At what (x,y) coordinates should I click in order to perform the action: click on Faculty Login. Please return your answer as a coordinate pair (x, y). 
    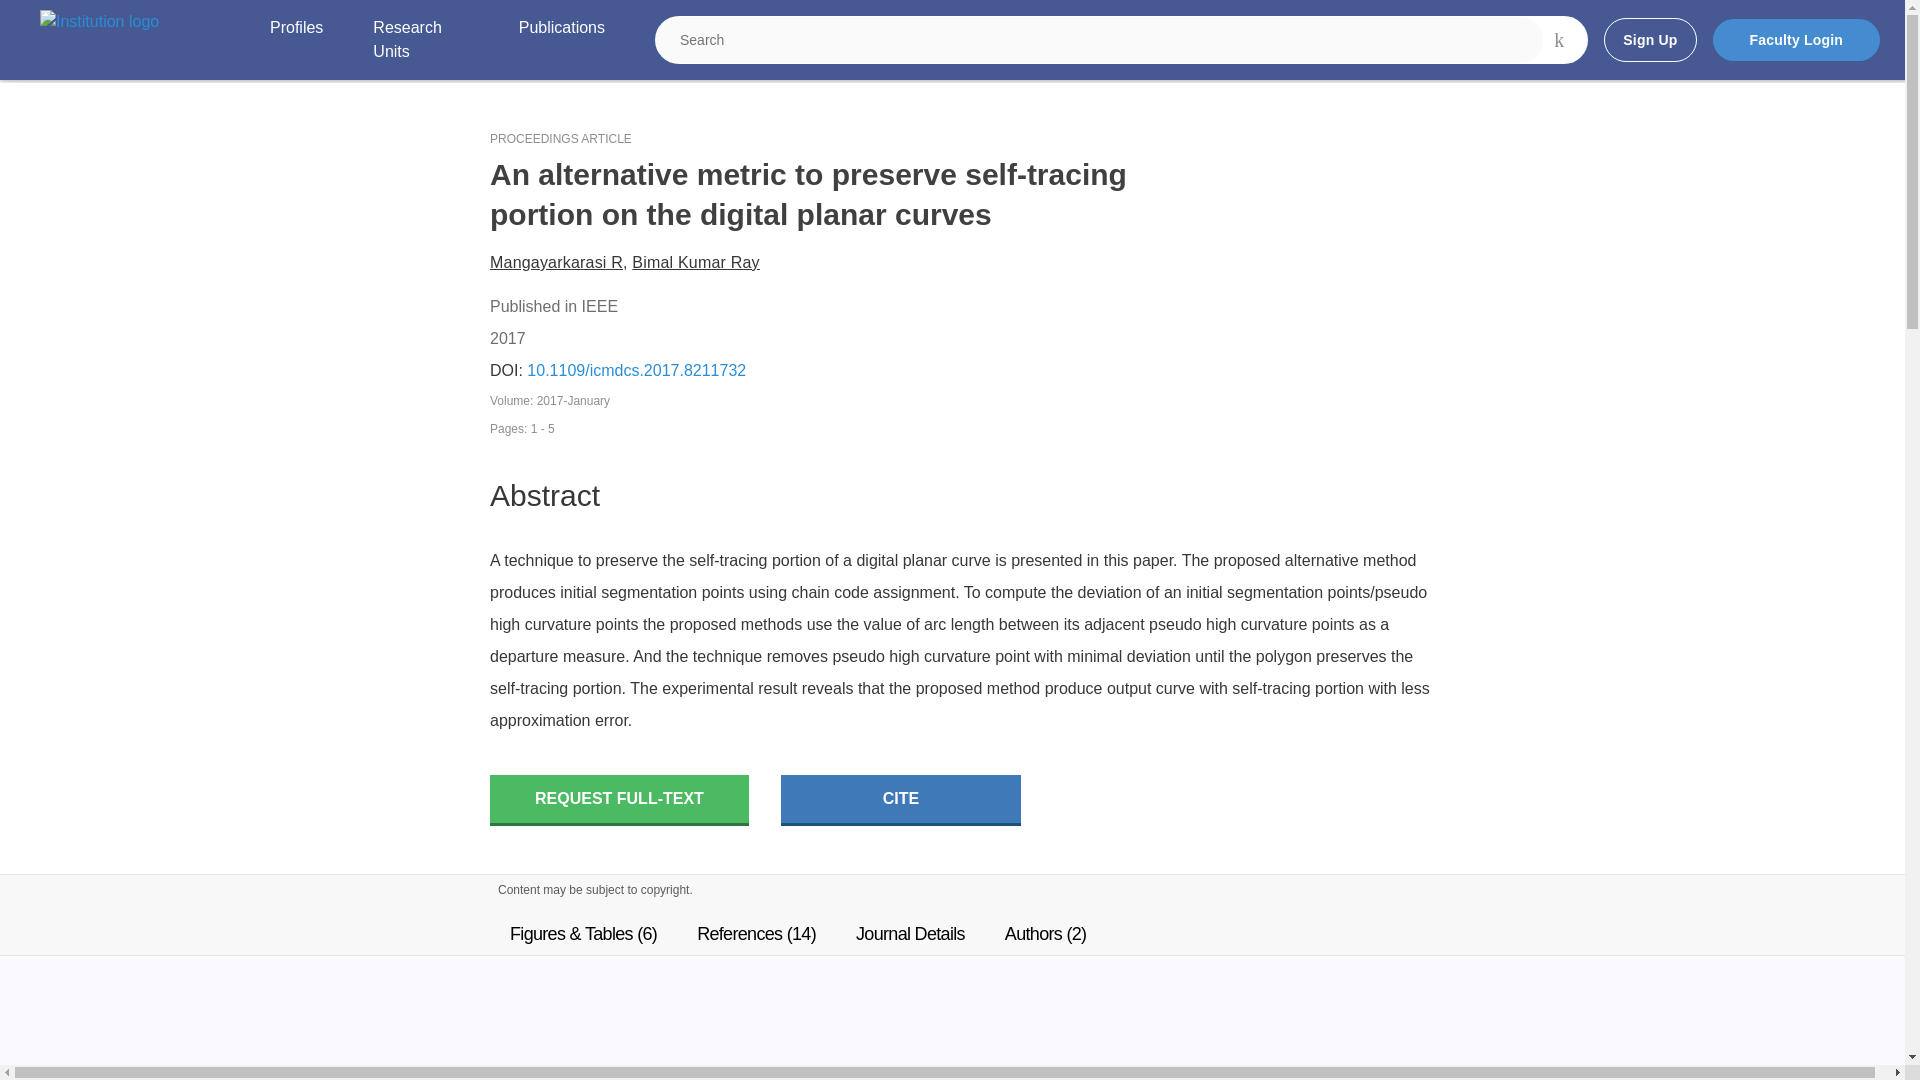
    Looking at the image, I should click on (1796, 40).